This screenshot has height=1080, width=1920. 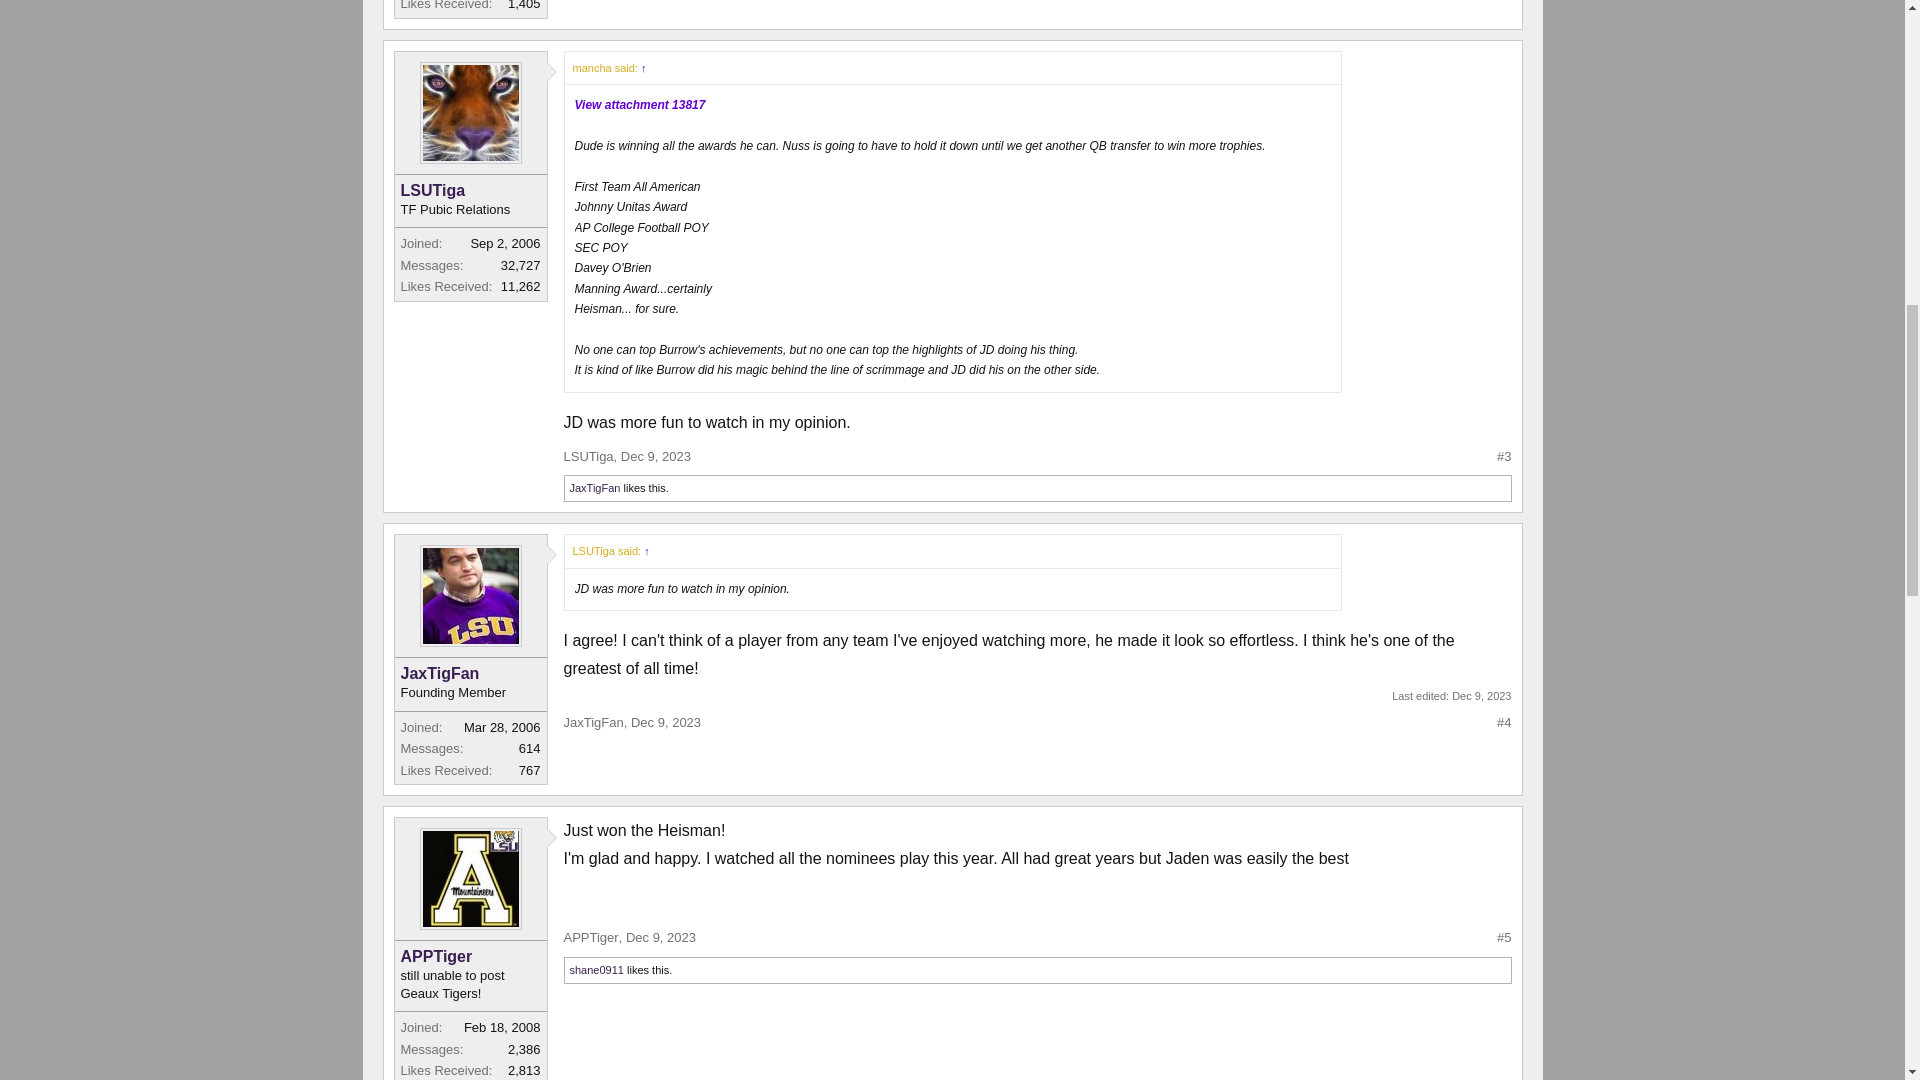 I want to click on 32,727, so click(x=521, y=266).